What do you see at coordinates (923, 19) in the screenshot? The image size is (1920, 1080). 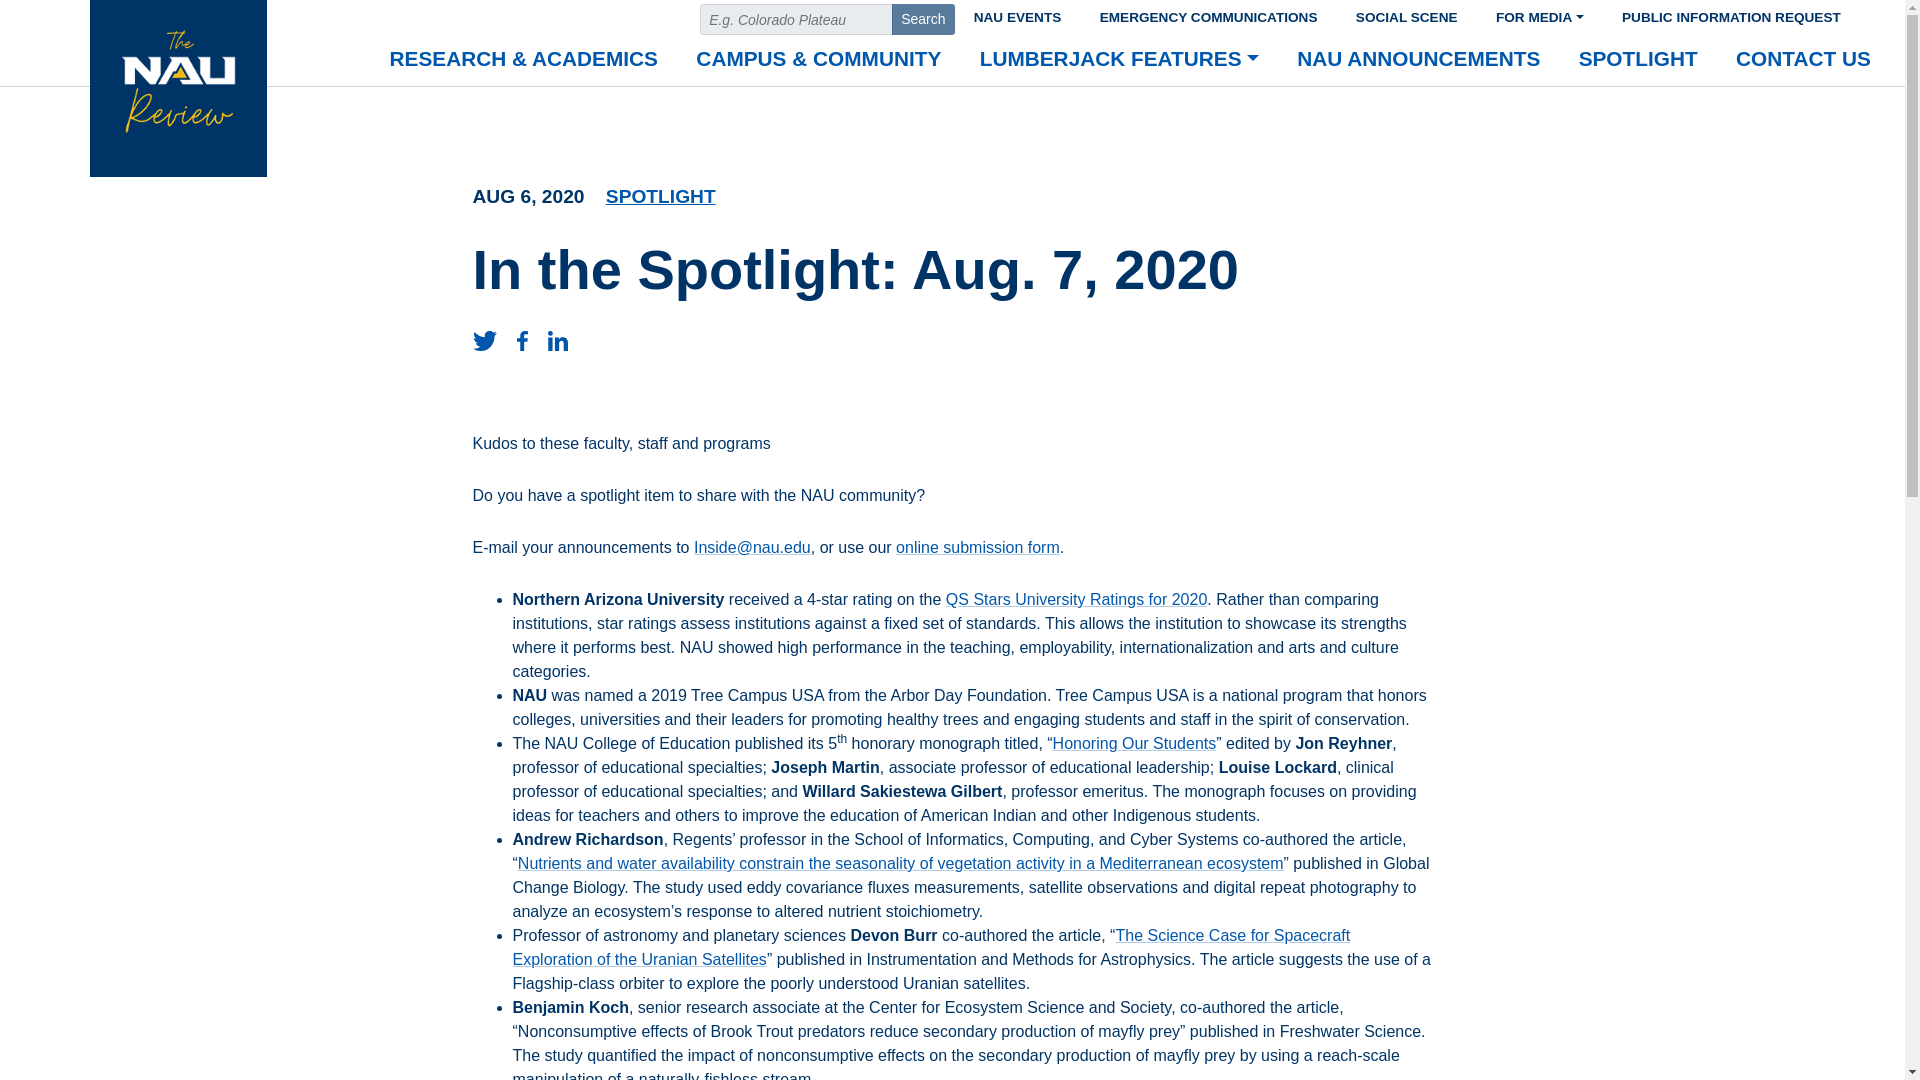 I see `Search` at bounding box center [923, 19].